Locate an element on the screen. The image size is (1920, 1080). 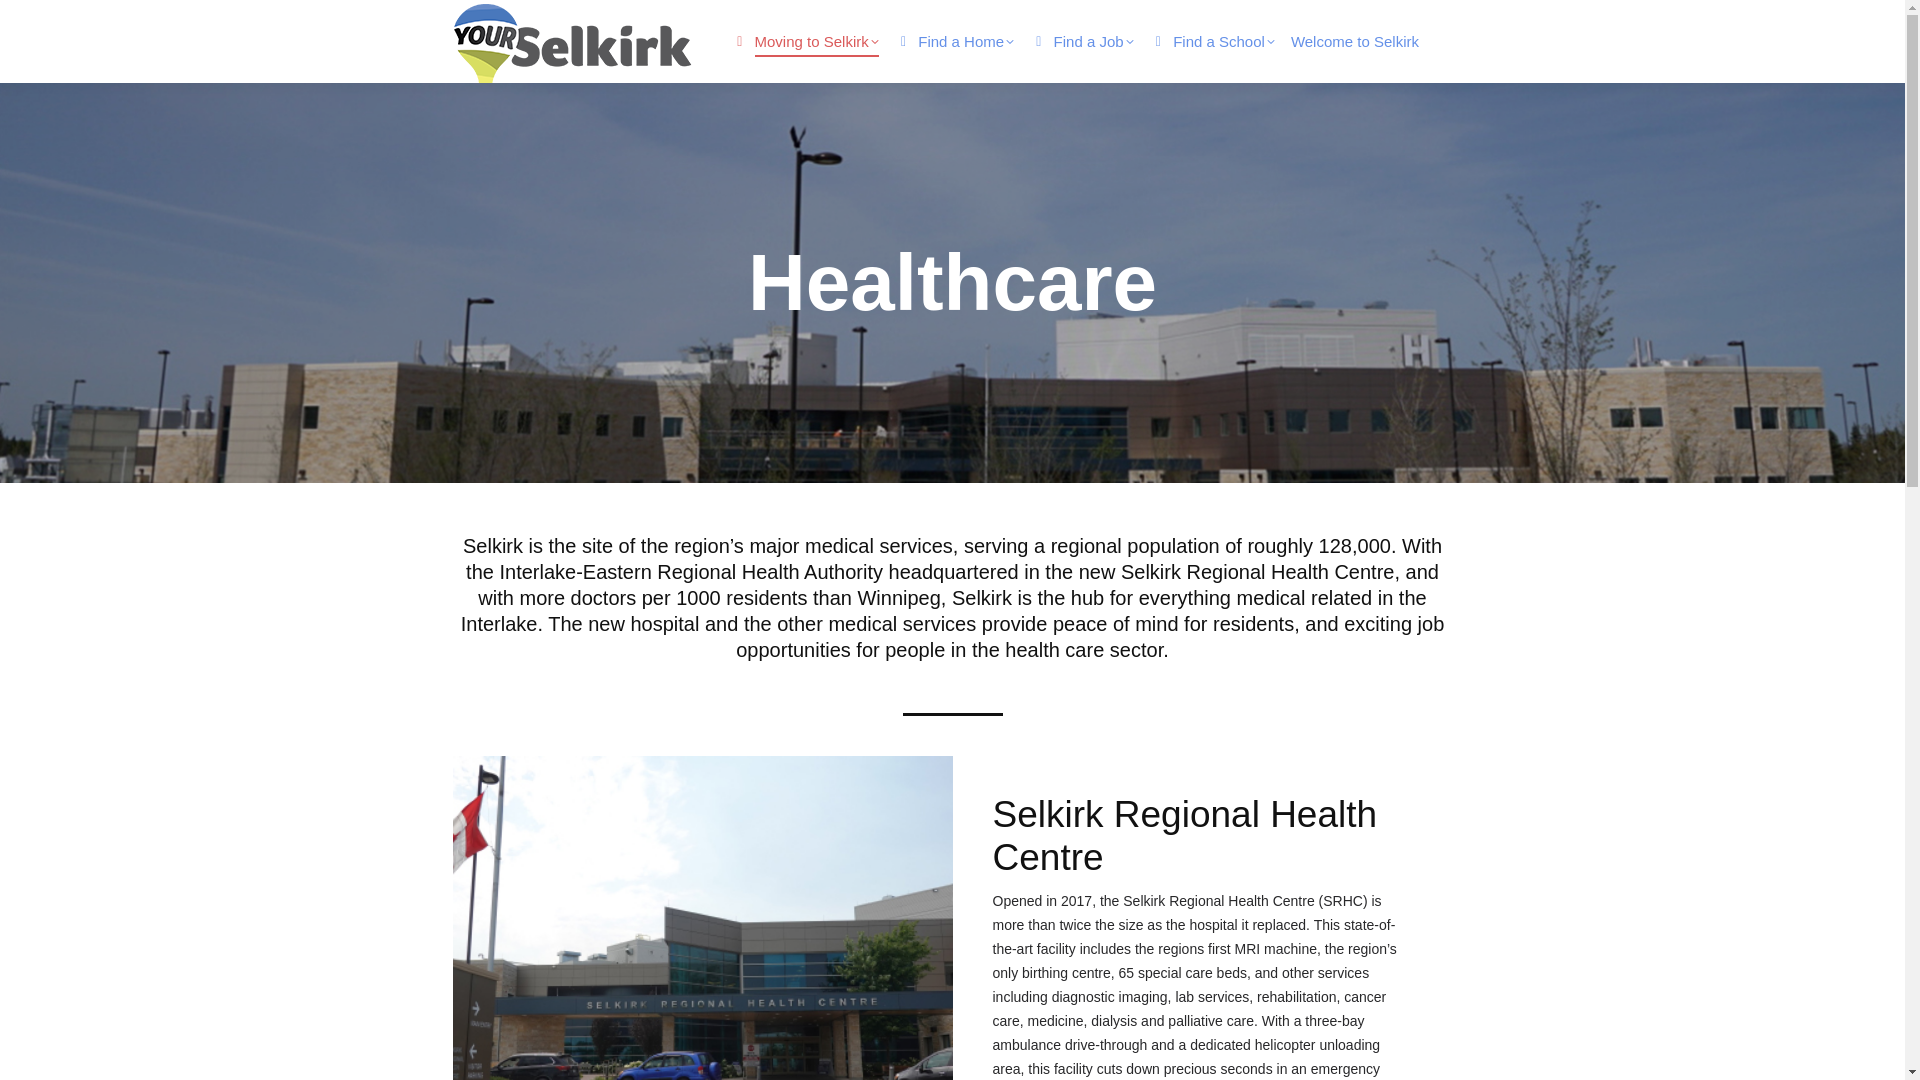
Find a Job is located at coordinates (1082, 41).